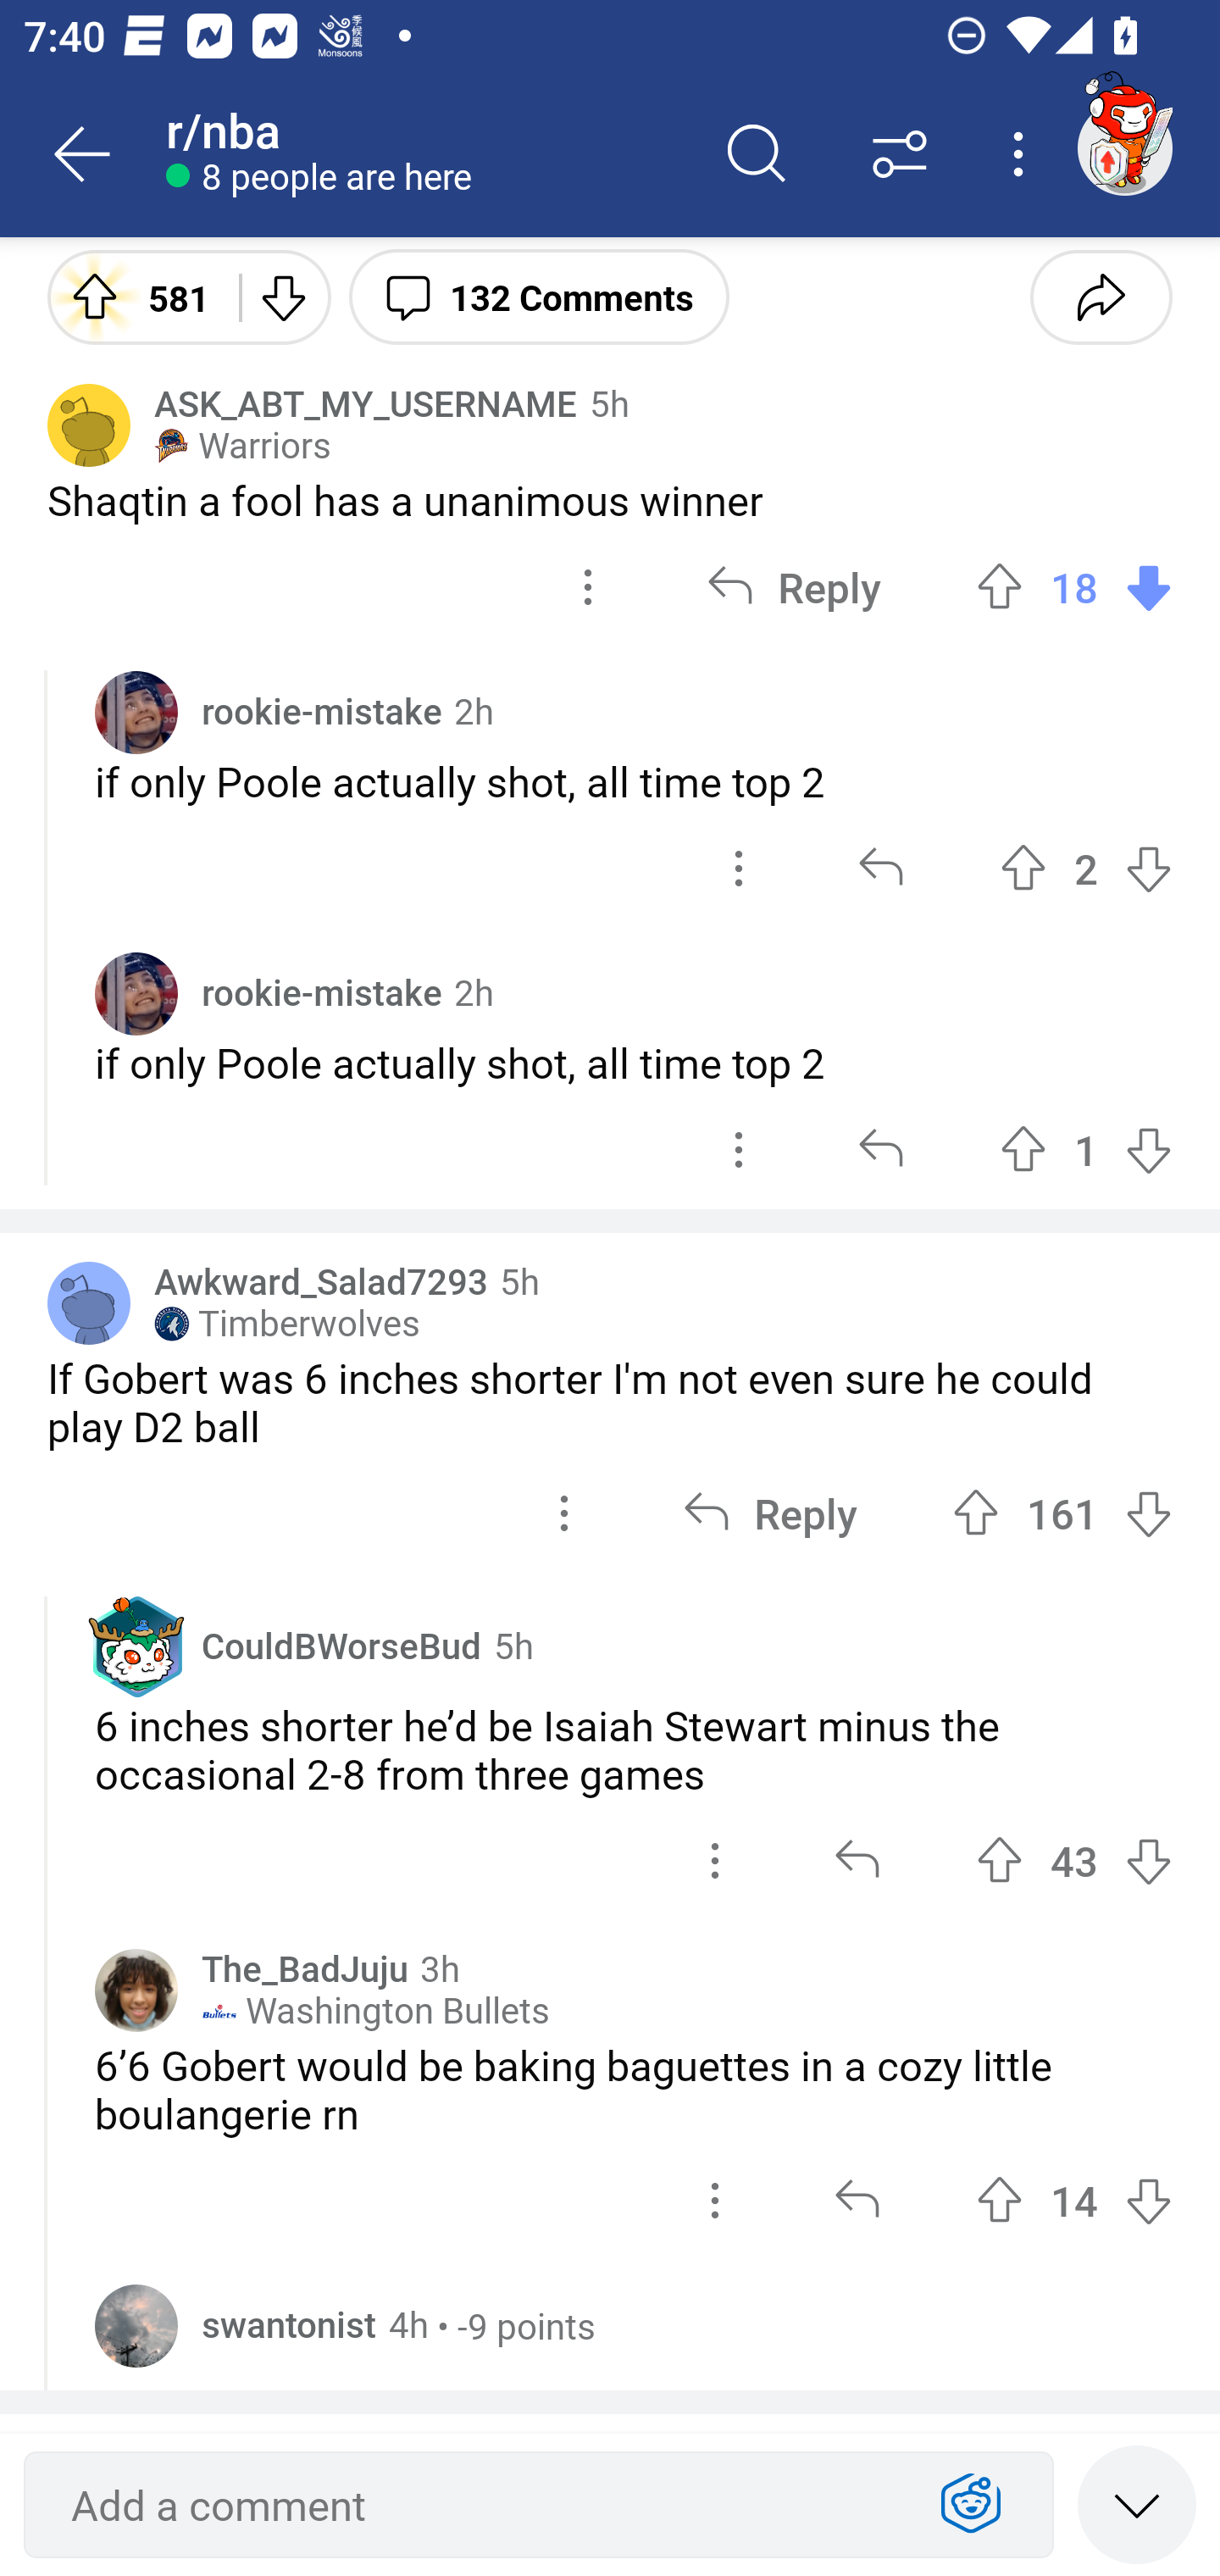  I want to click on Downvote, so click(281, 296).